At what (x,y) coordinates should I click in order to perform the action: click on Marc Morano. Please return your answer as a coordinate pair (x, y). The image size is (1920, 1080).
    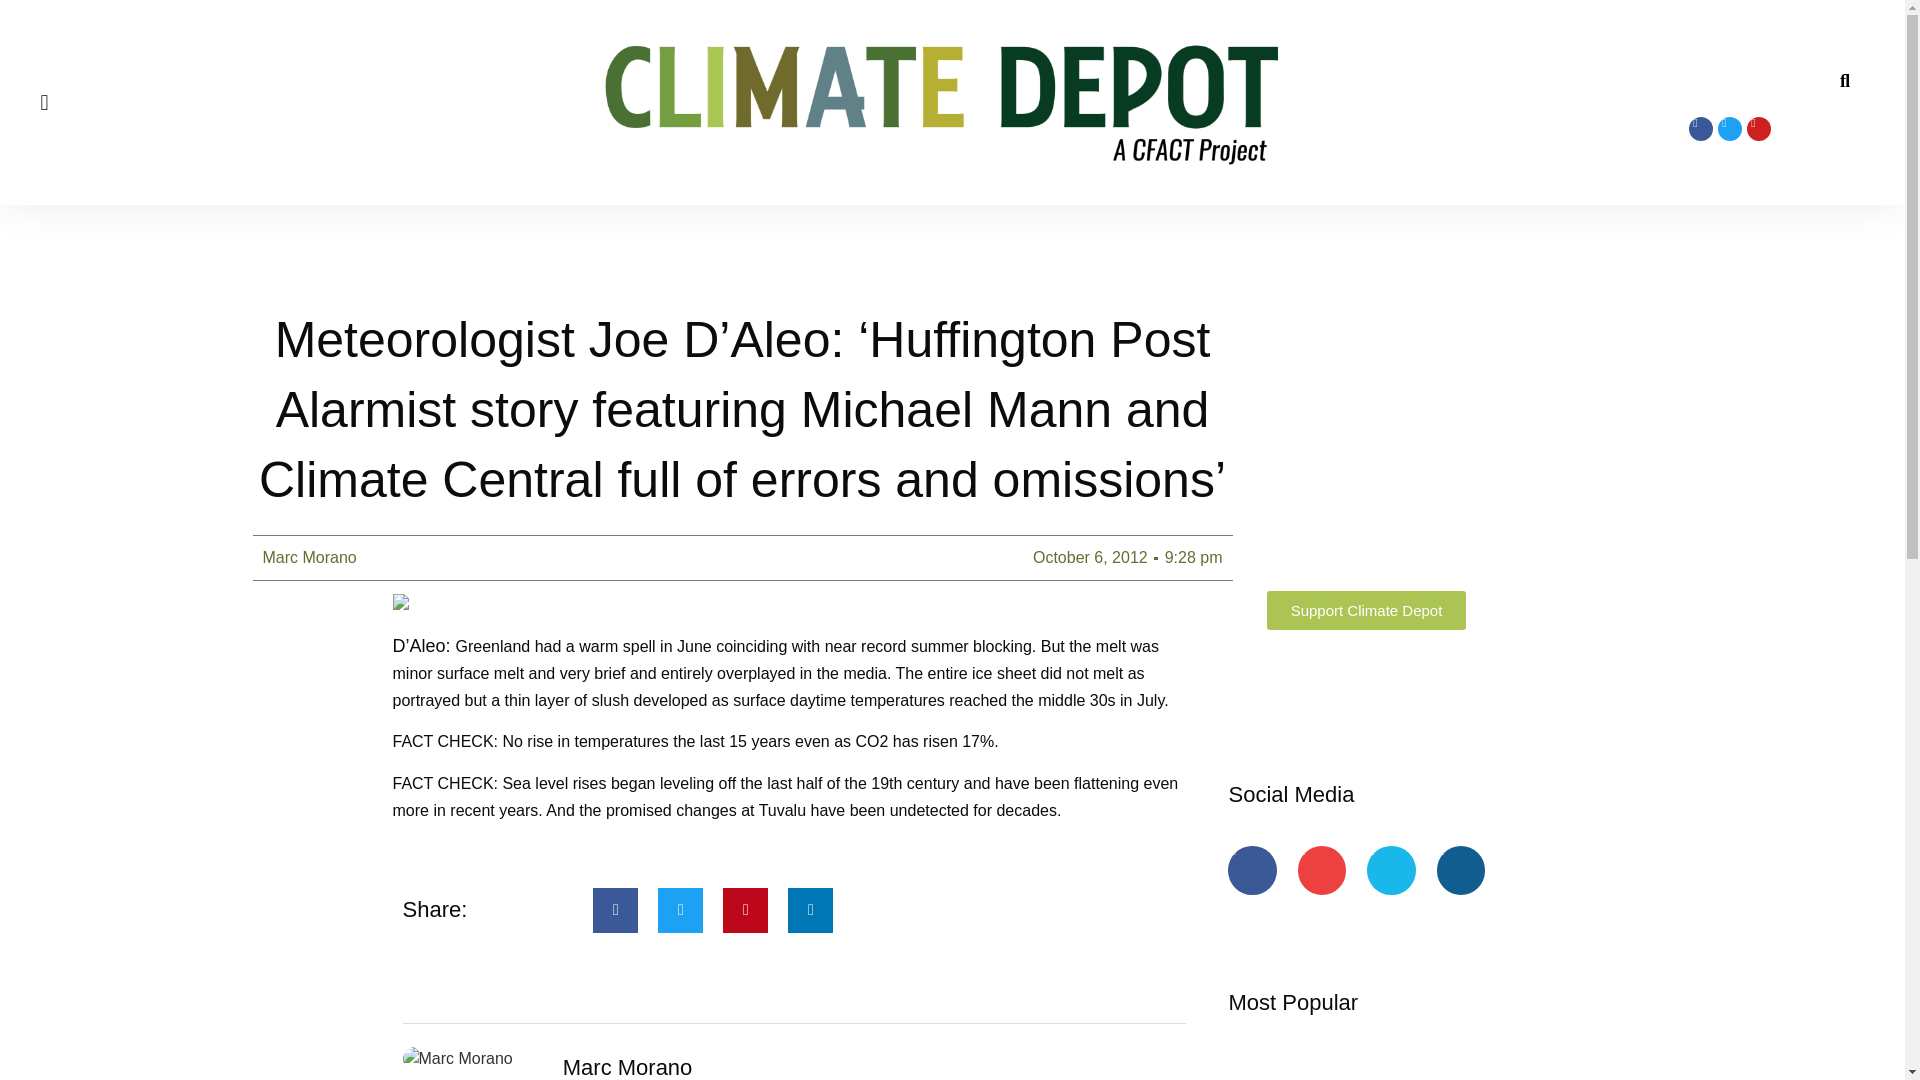
    Looking at the image, I should click on (308, 558).